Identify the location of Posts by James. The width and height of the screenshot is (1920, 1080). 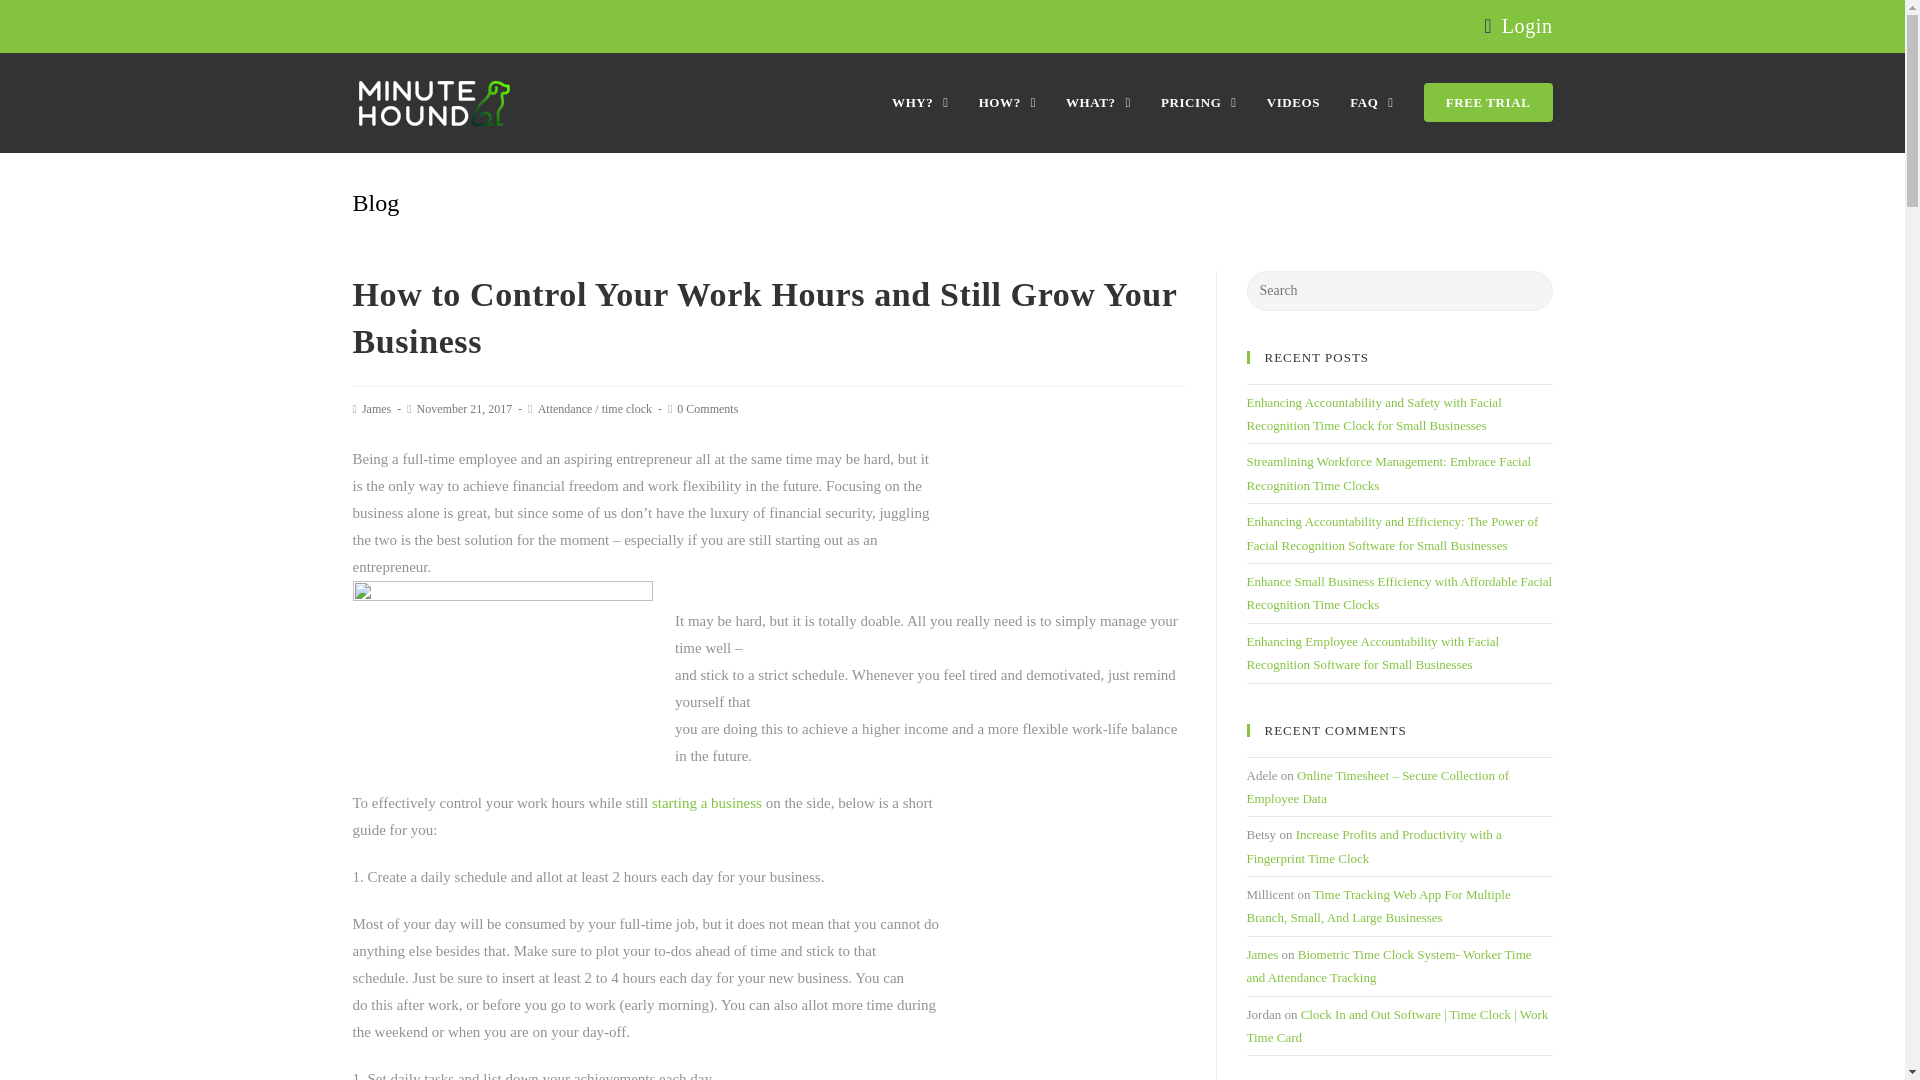
(376, 408).